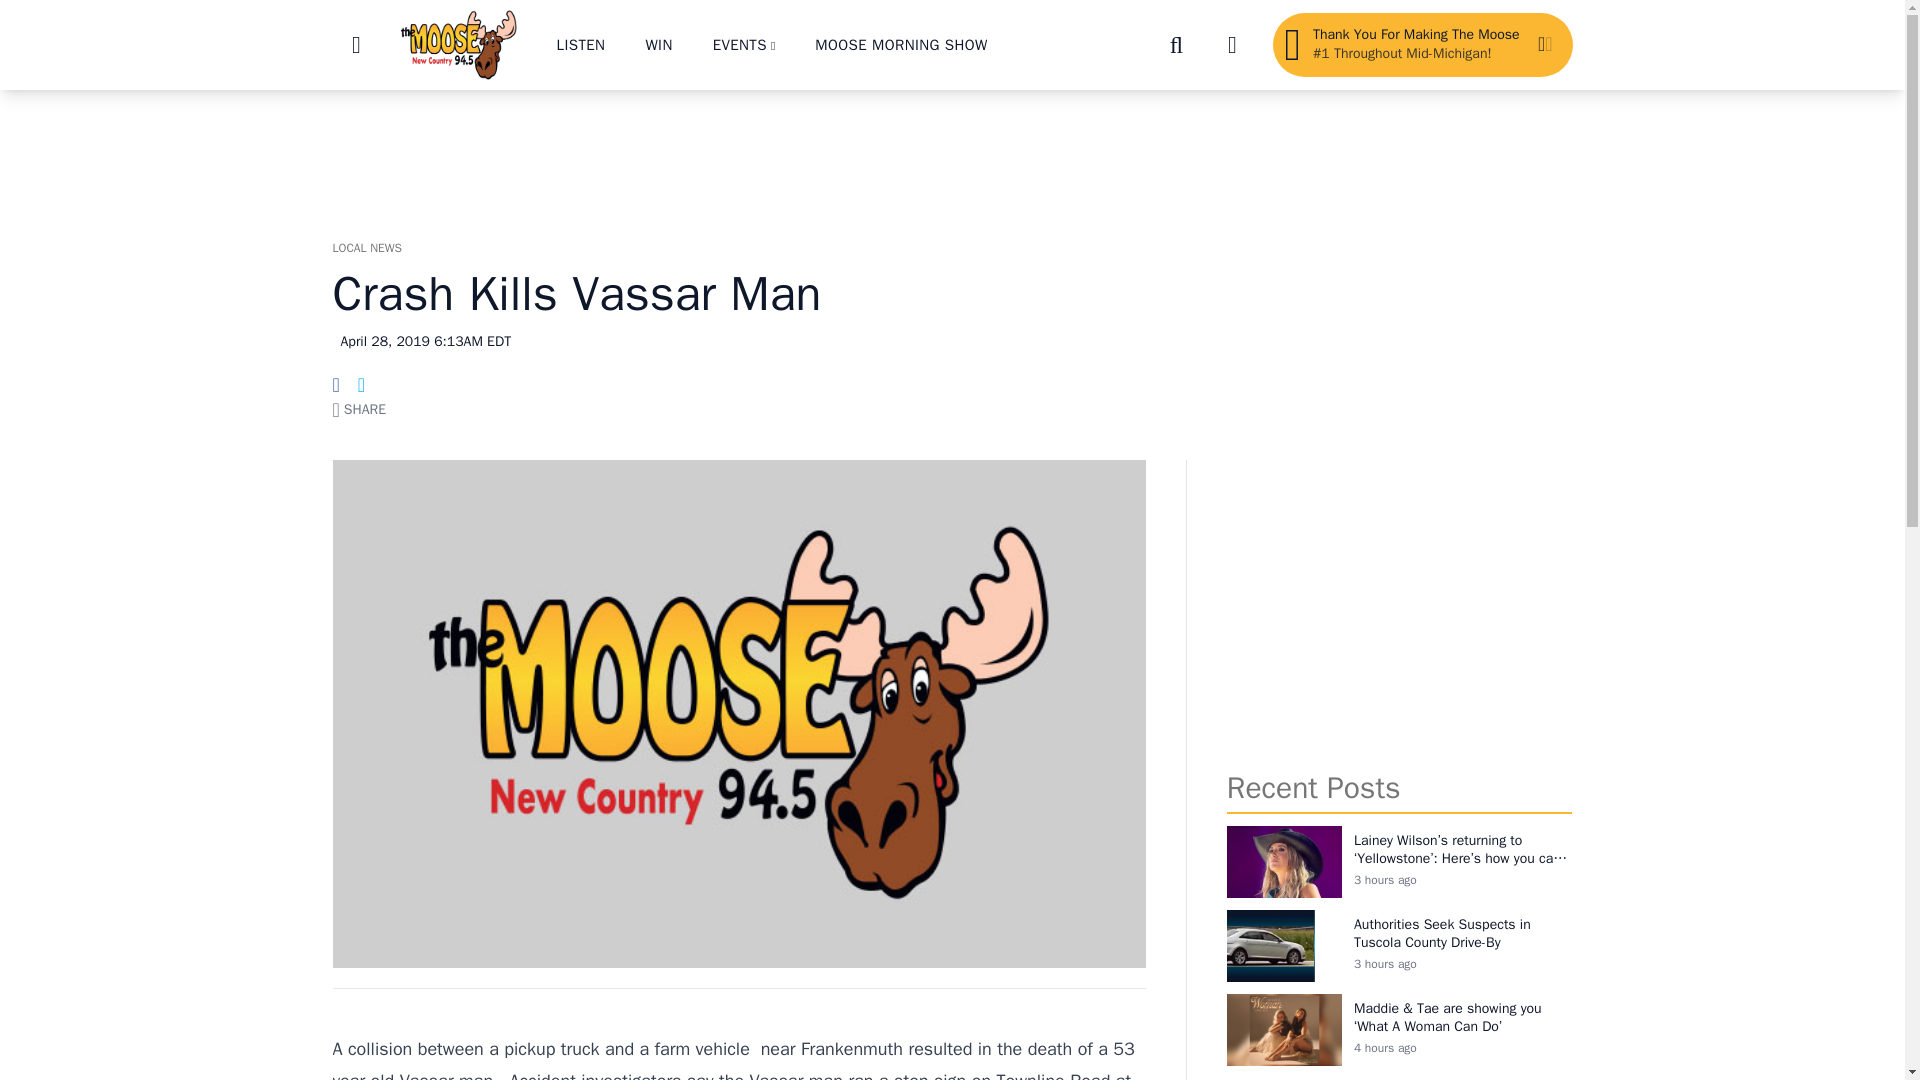 The width and height of the screenshot is (1920, 1080). Describe the element at coordinates (951, 154) in the screenshot. I see `3rd party ad content` at that location.